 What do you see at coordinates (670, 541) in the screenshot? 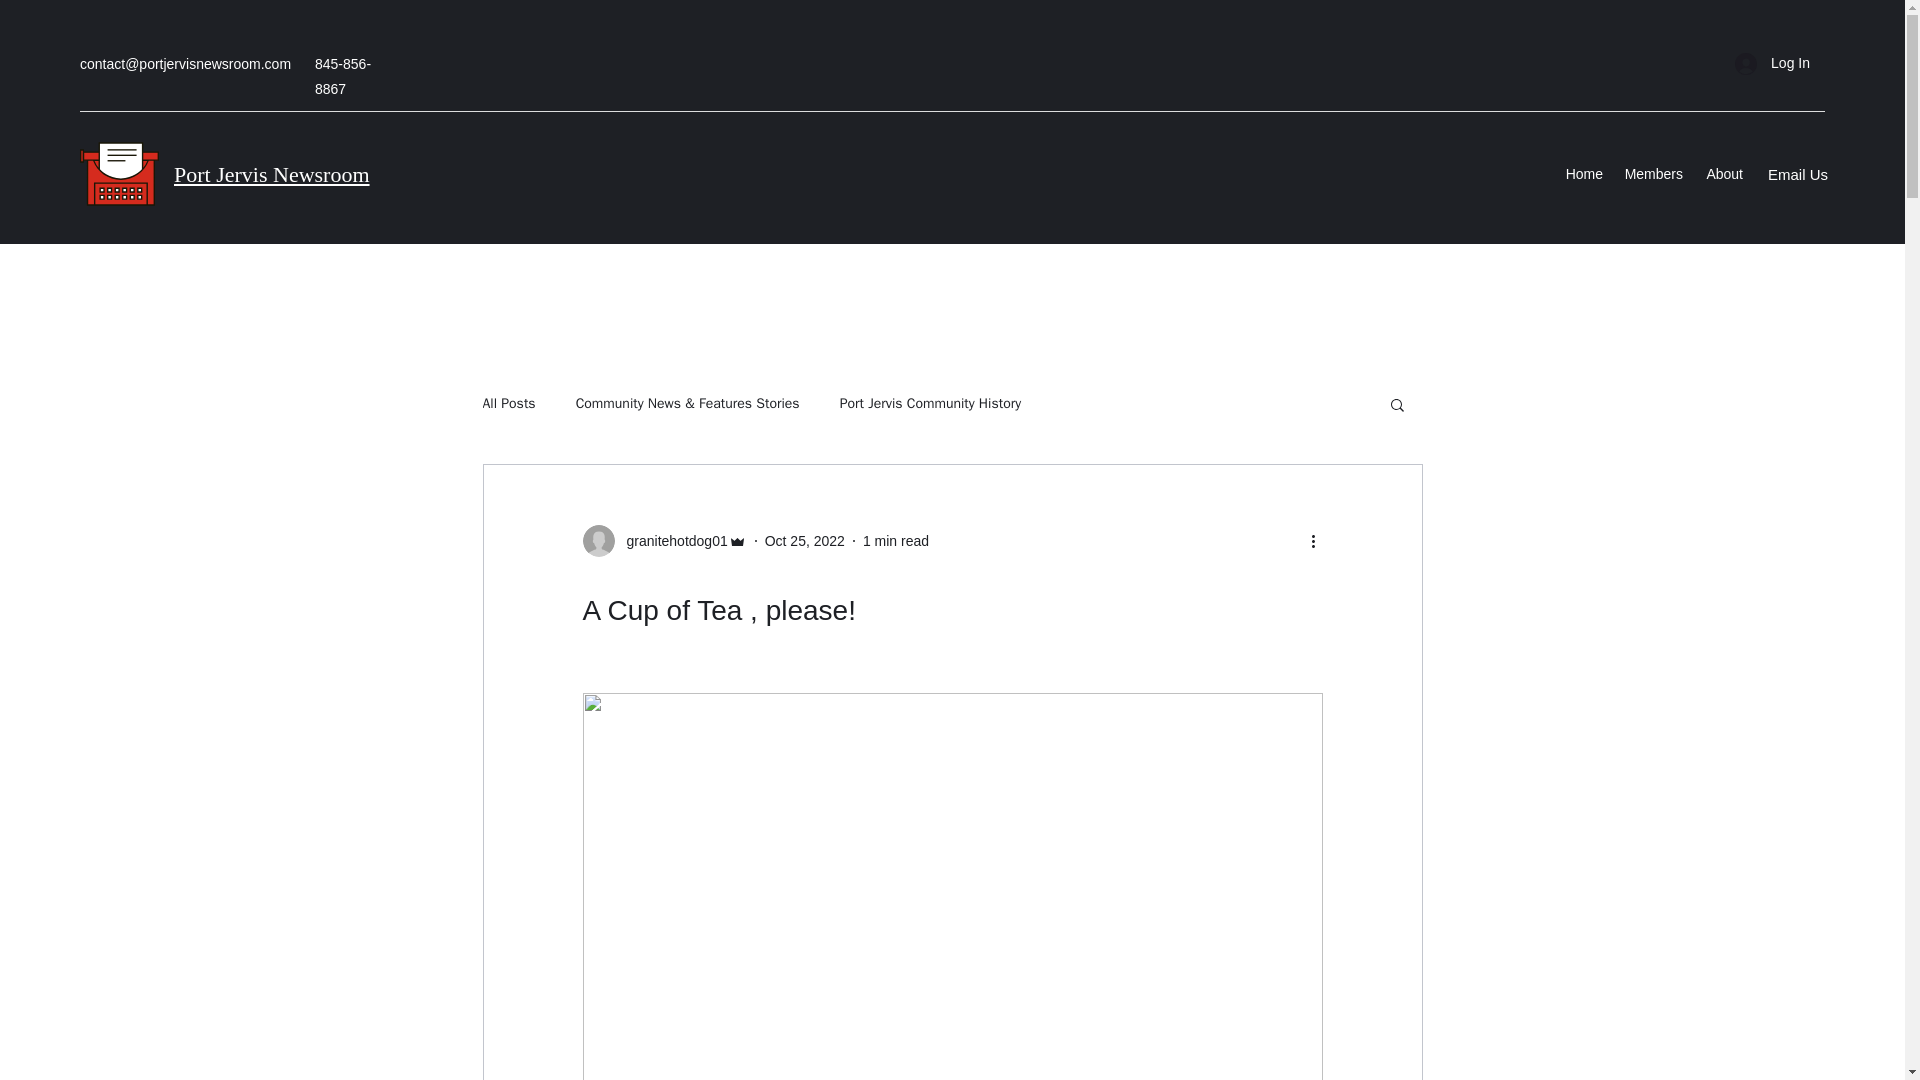
I see `granitehotdog01` at bounding box center [670, 541].